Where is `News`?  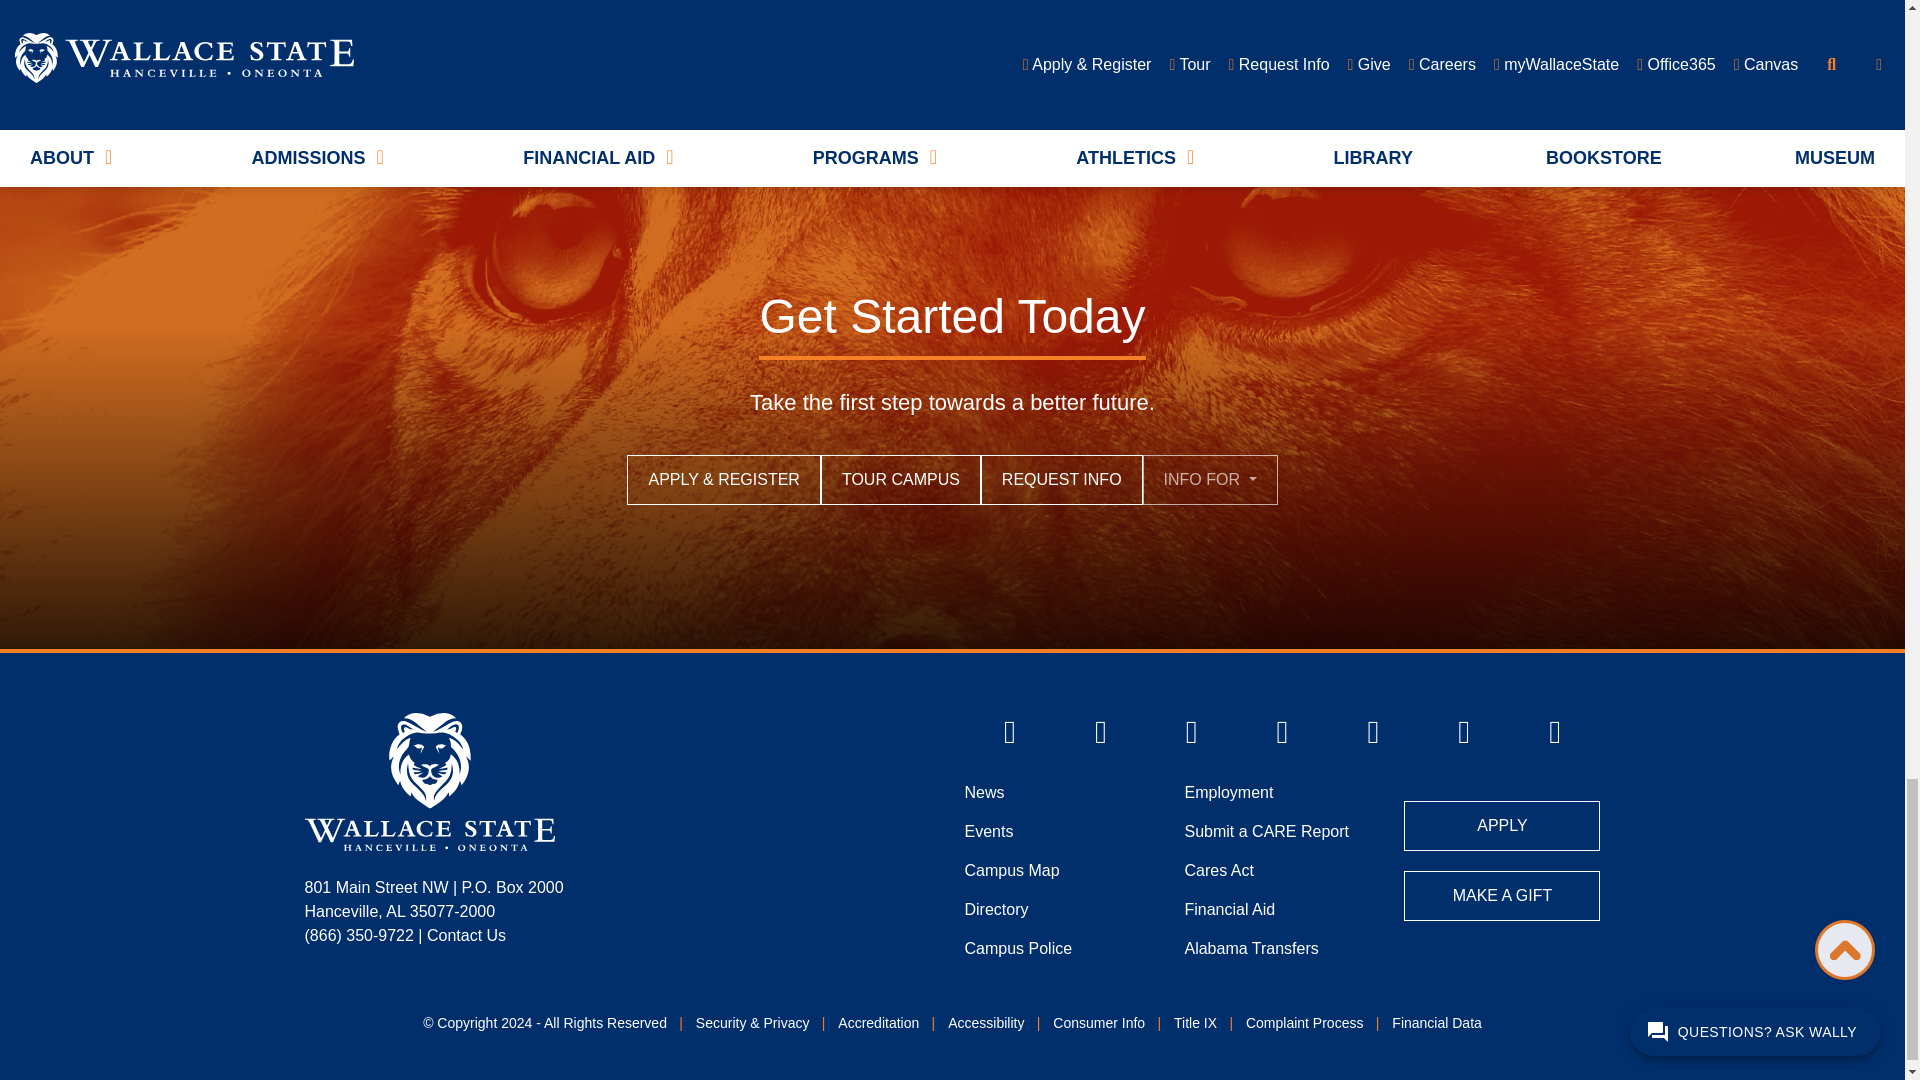 News is located at coordinates (984, 795).